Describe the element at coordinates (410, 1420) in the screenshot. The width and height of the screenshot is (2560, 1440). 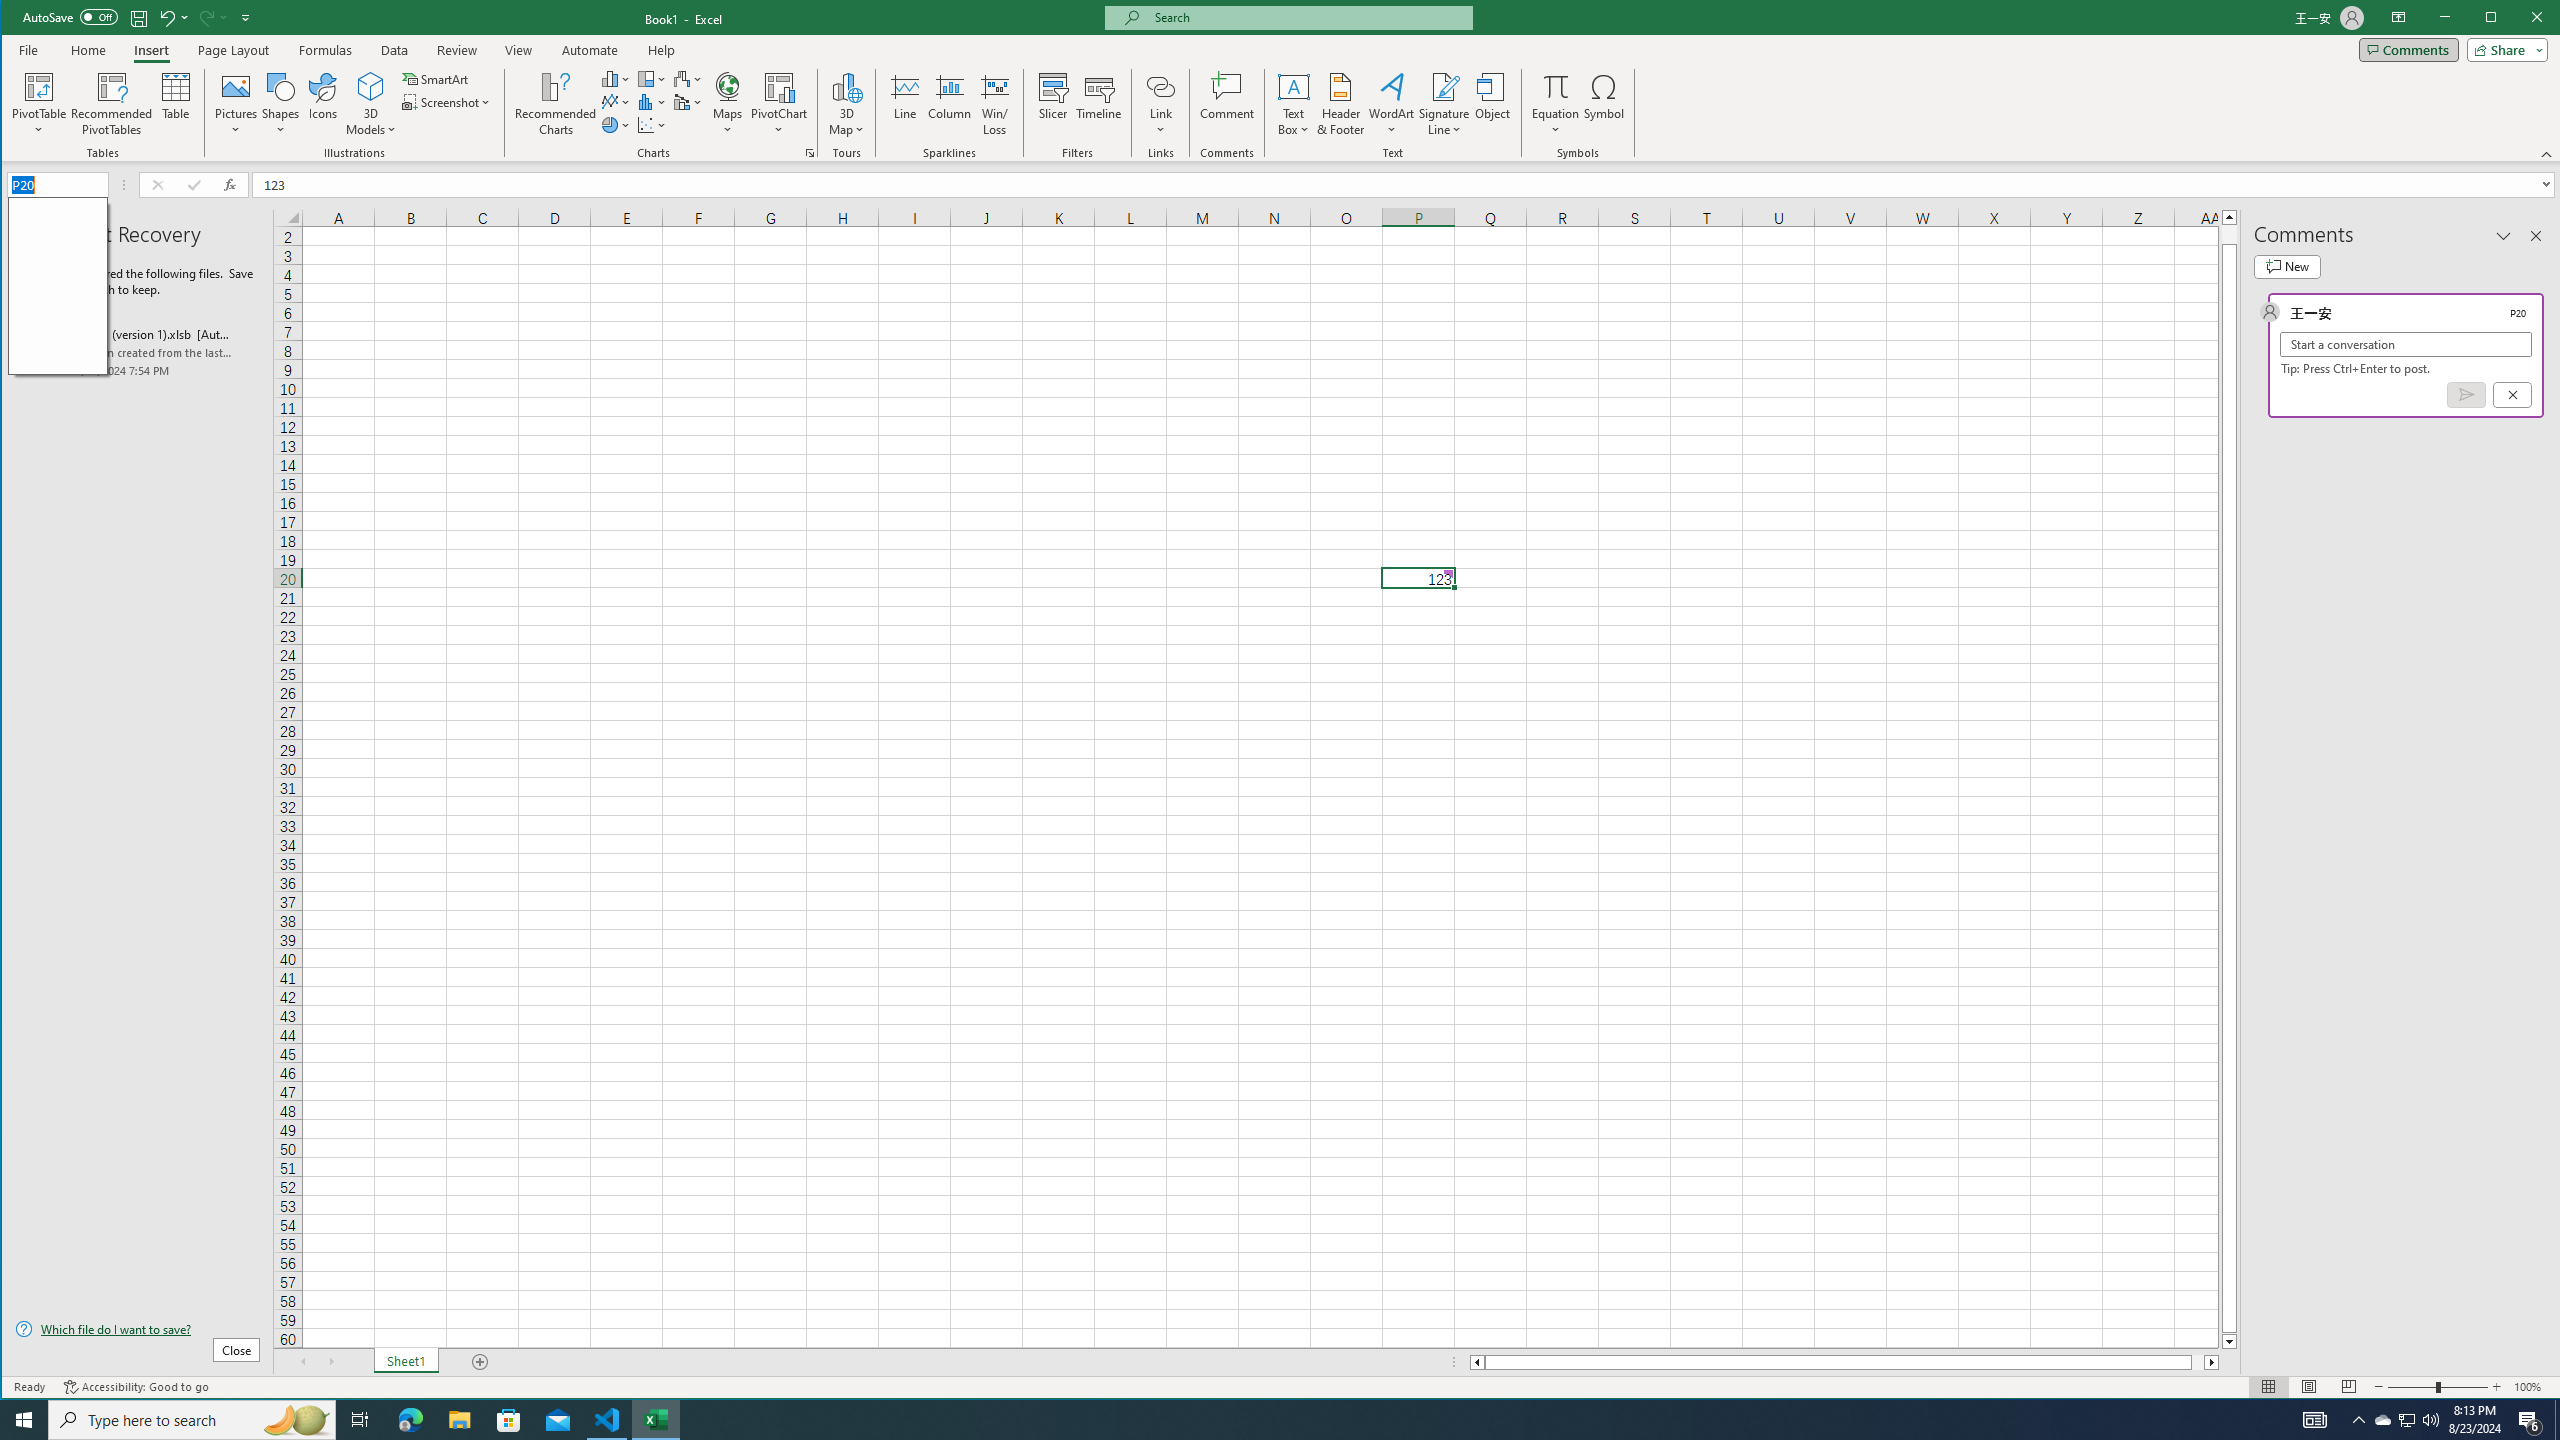
I see `Action Center, 6 new notifications` at that location.